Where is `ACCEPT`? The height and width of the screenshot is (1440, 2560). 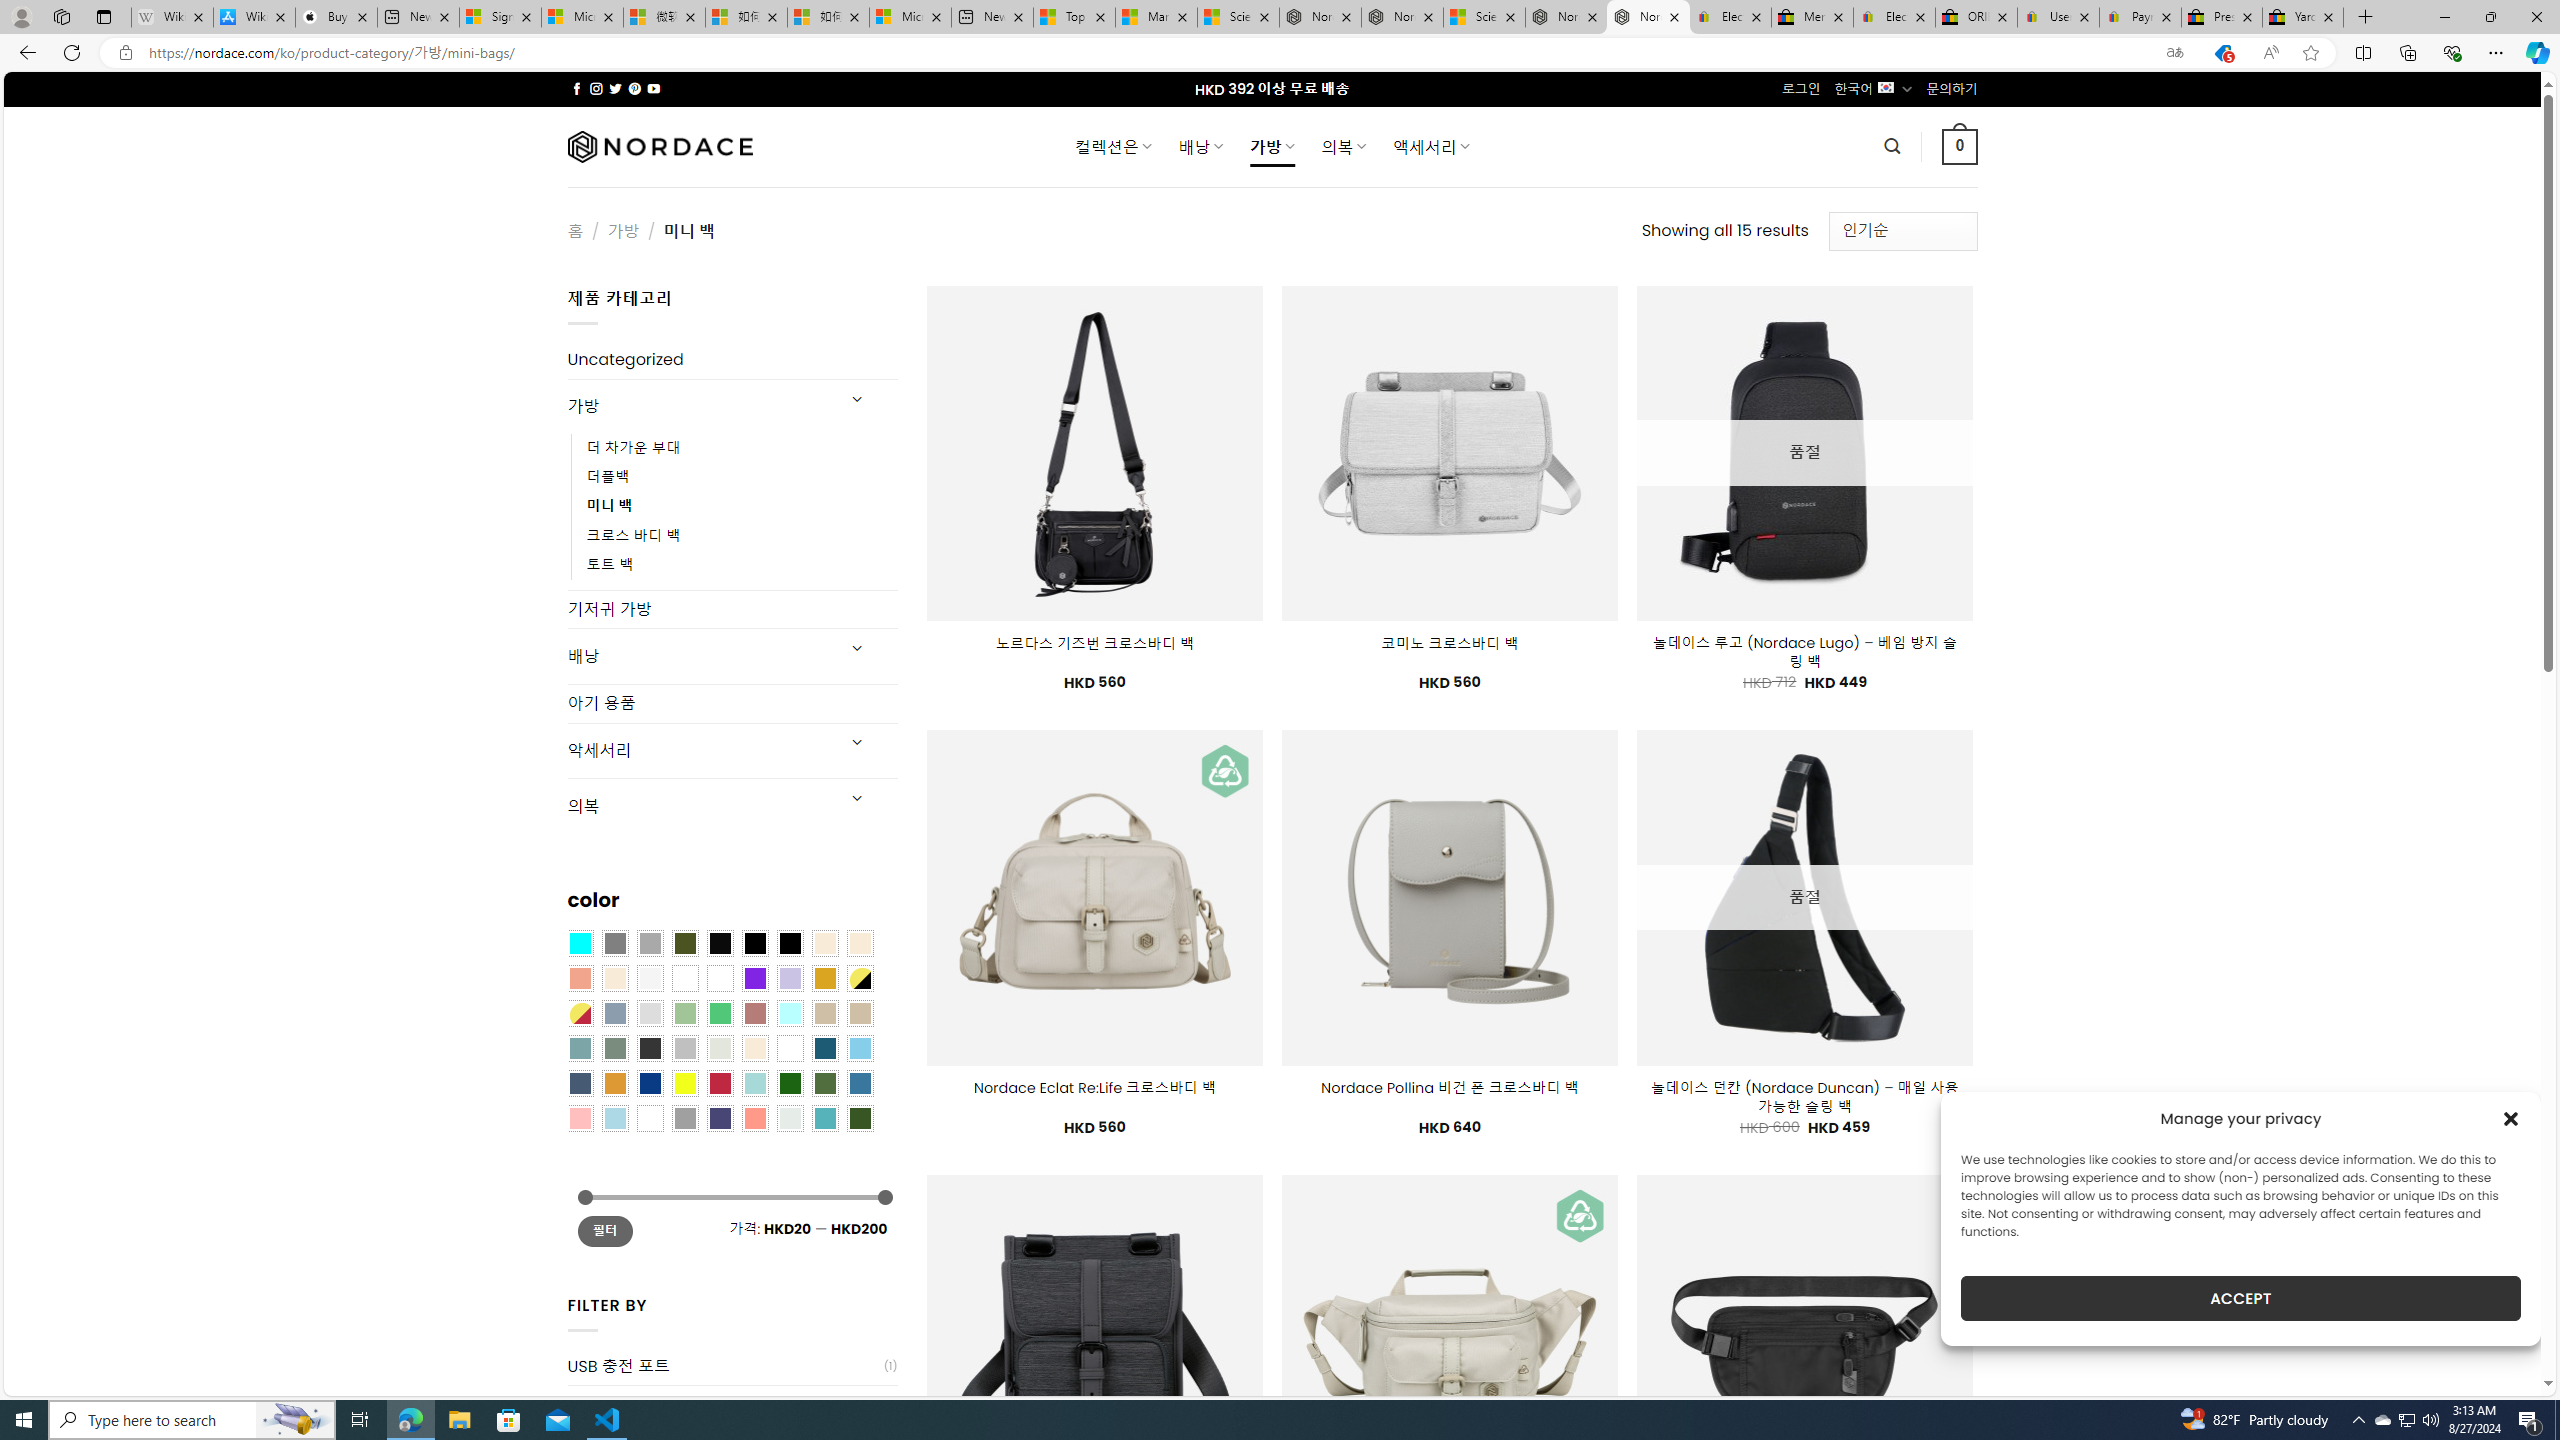 ACCEPT is located at coordinates (2240, 1298).